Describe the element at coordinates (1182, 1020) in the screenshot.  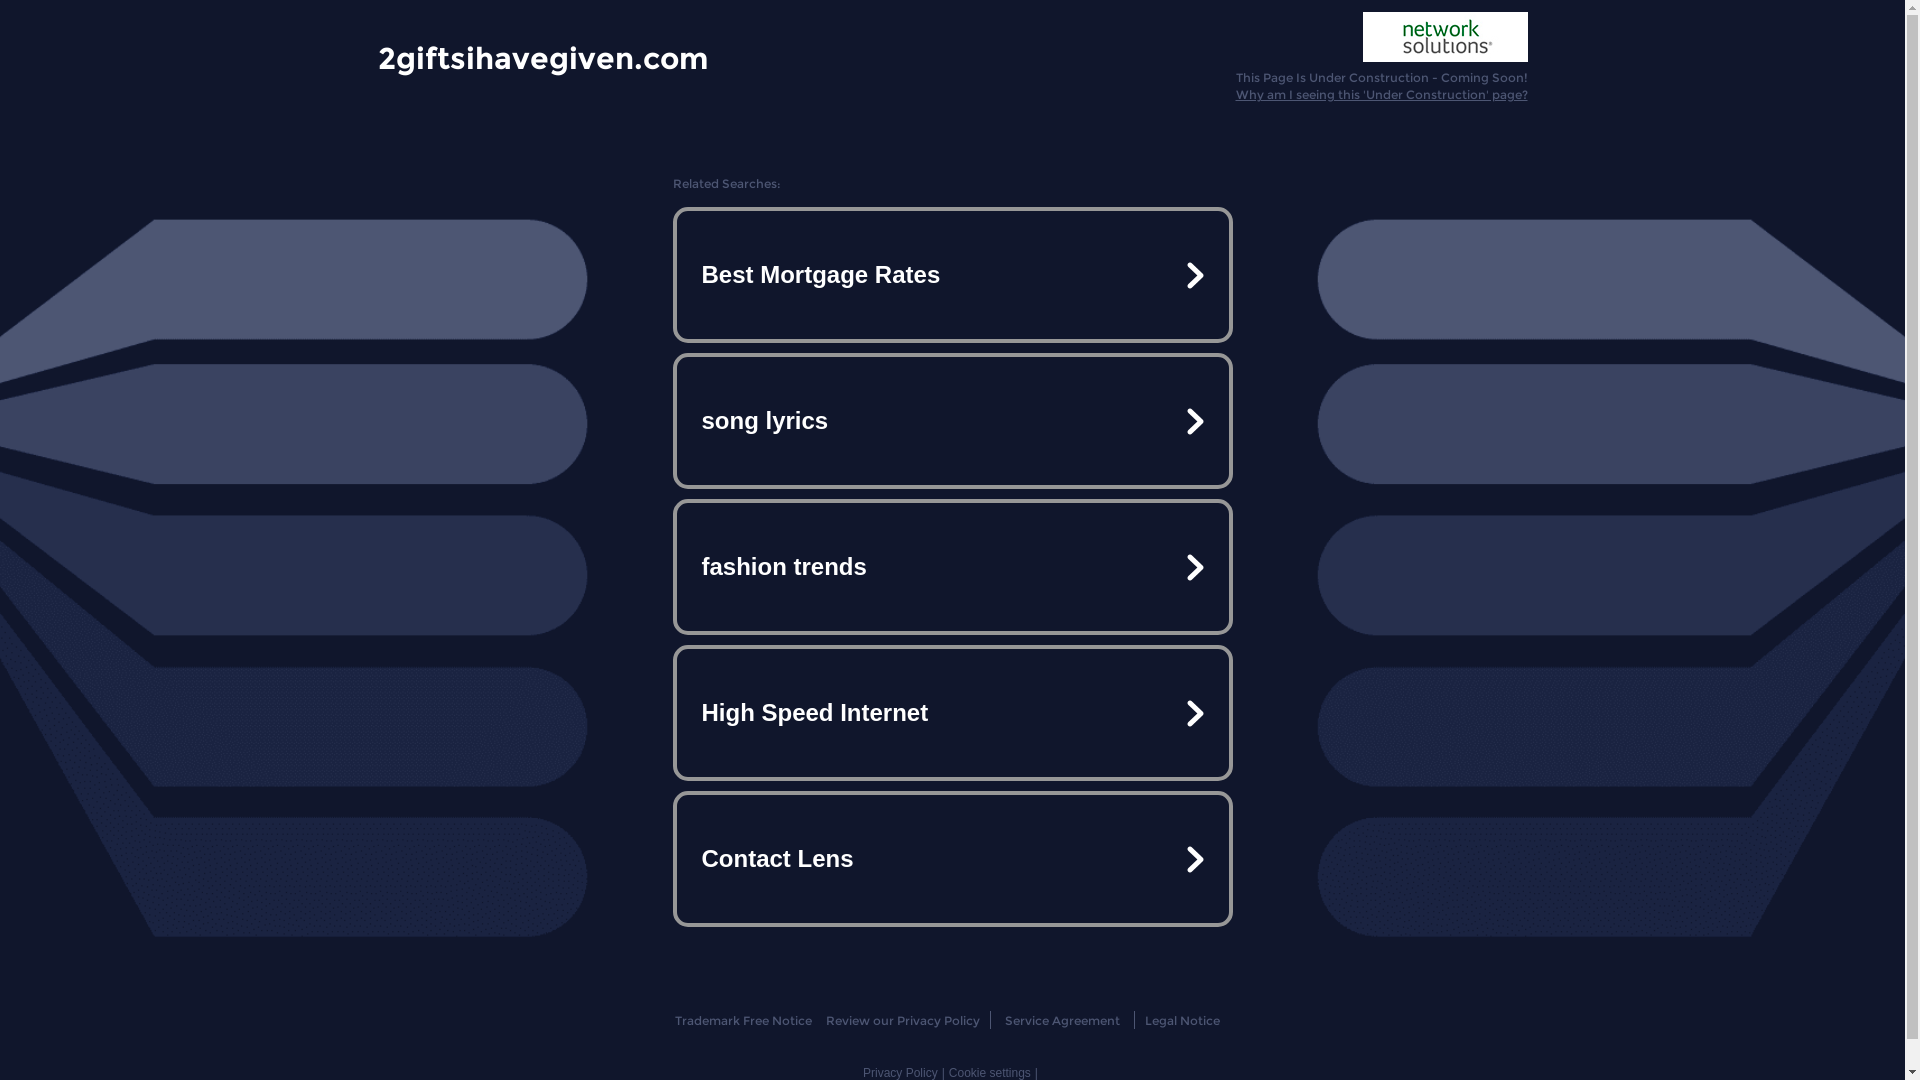
I see `Legal Notice` at that location.